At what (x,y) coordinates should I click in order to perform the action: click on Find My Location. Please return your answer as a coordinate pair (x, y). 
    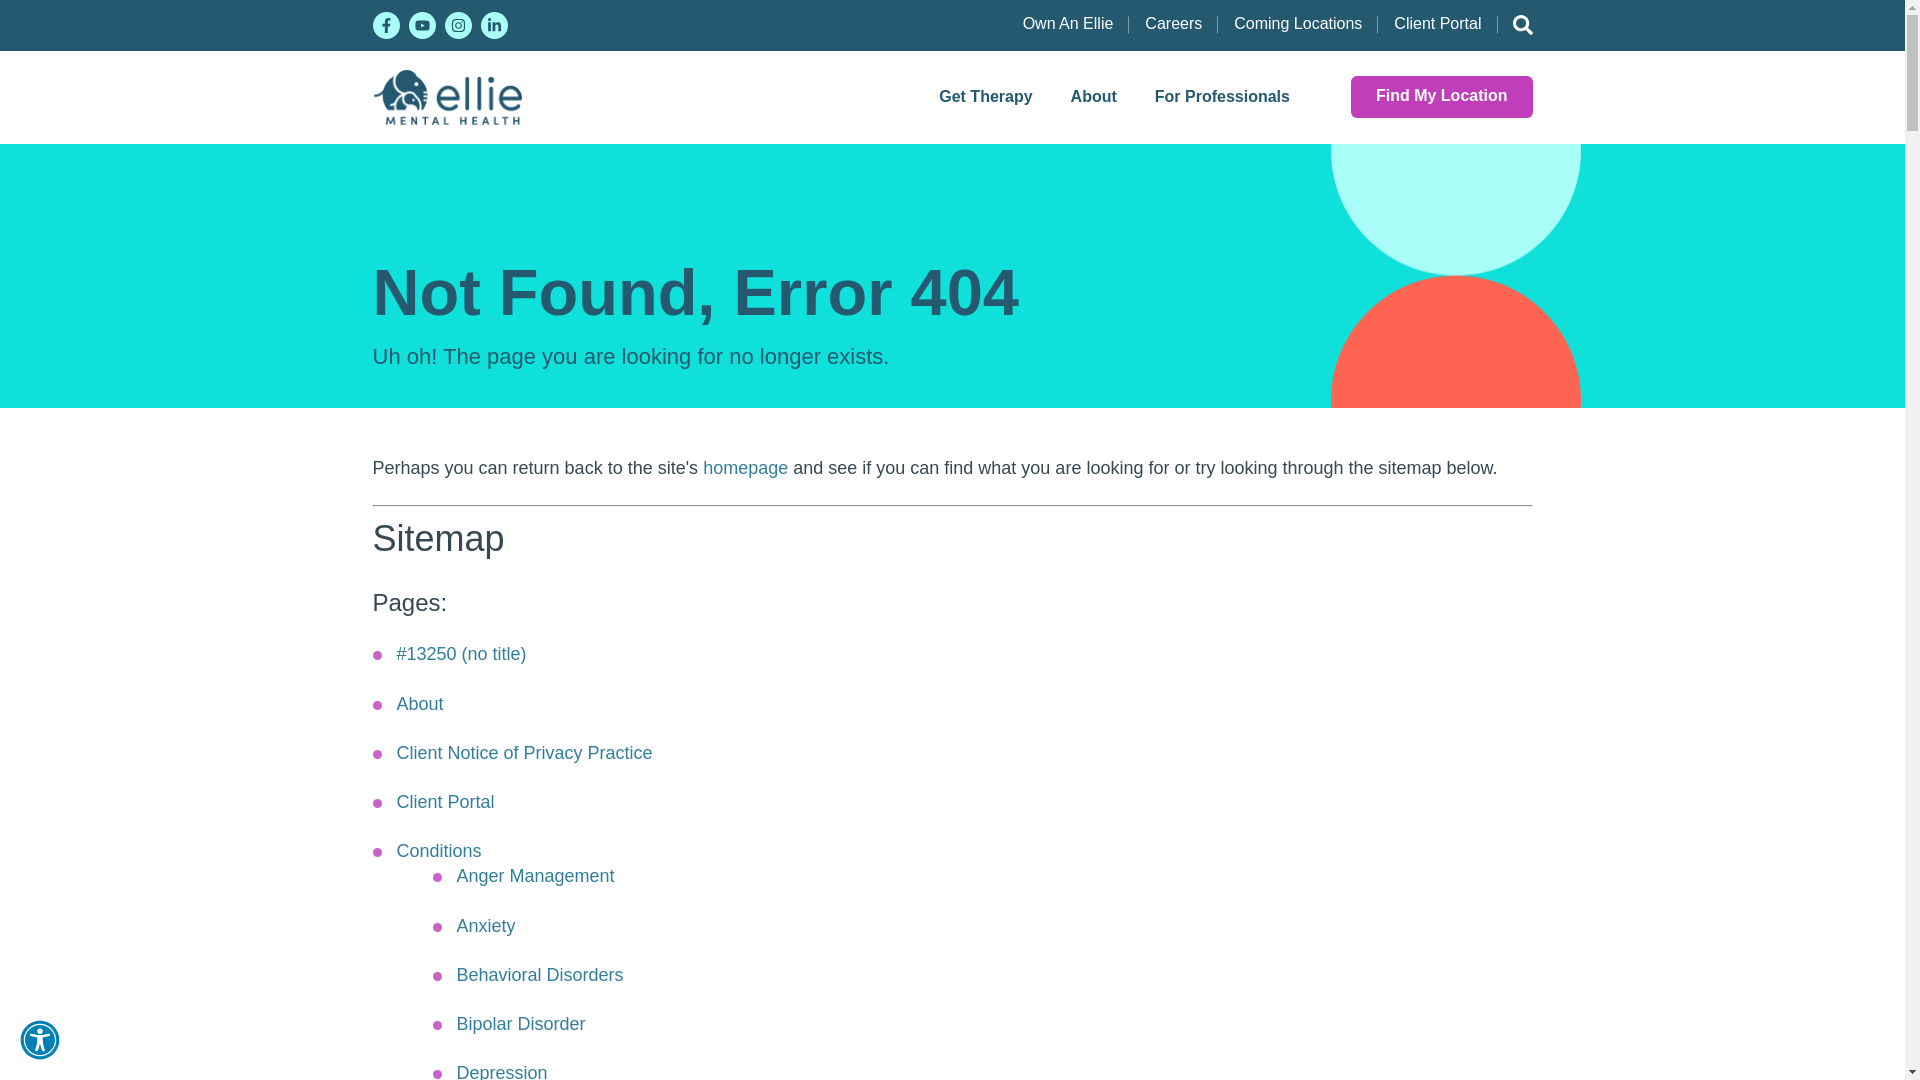
    Looking at the image, I should click on (1442, 96).